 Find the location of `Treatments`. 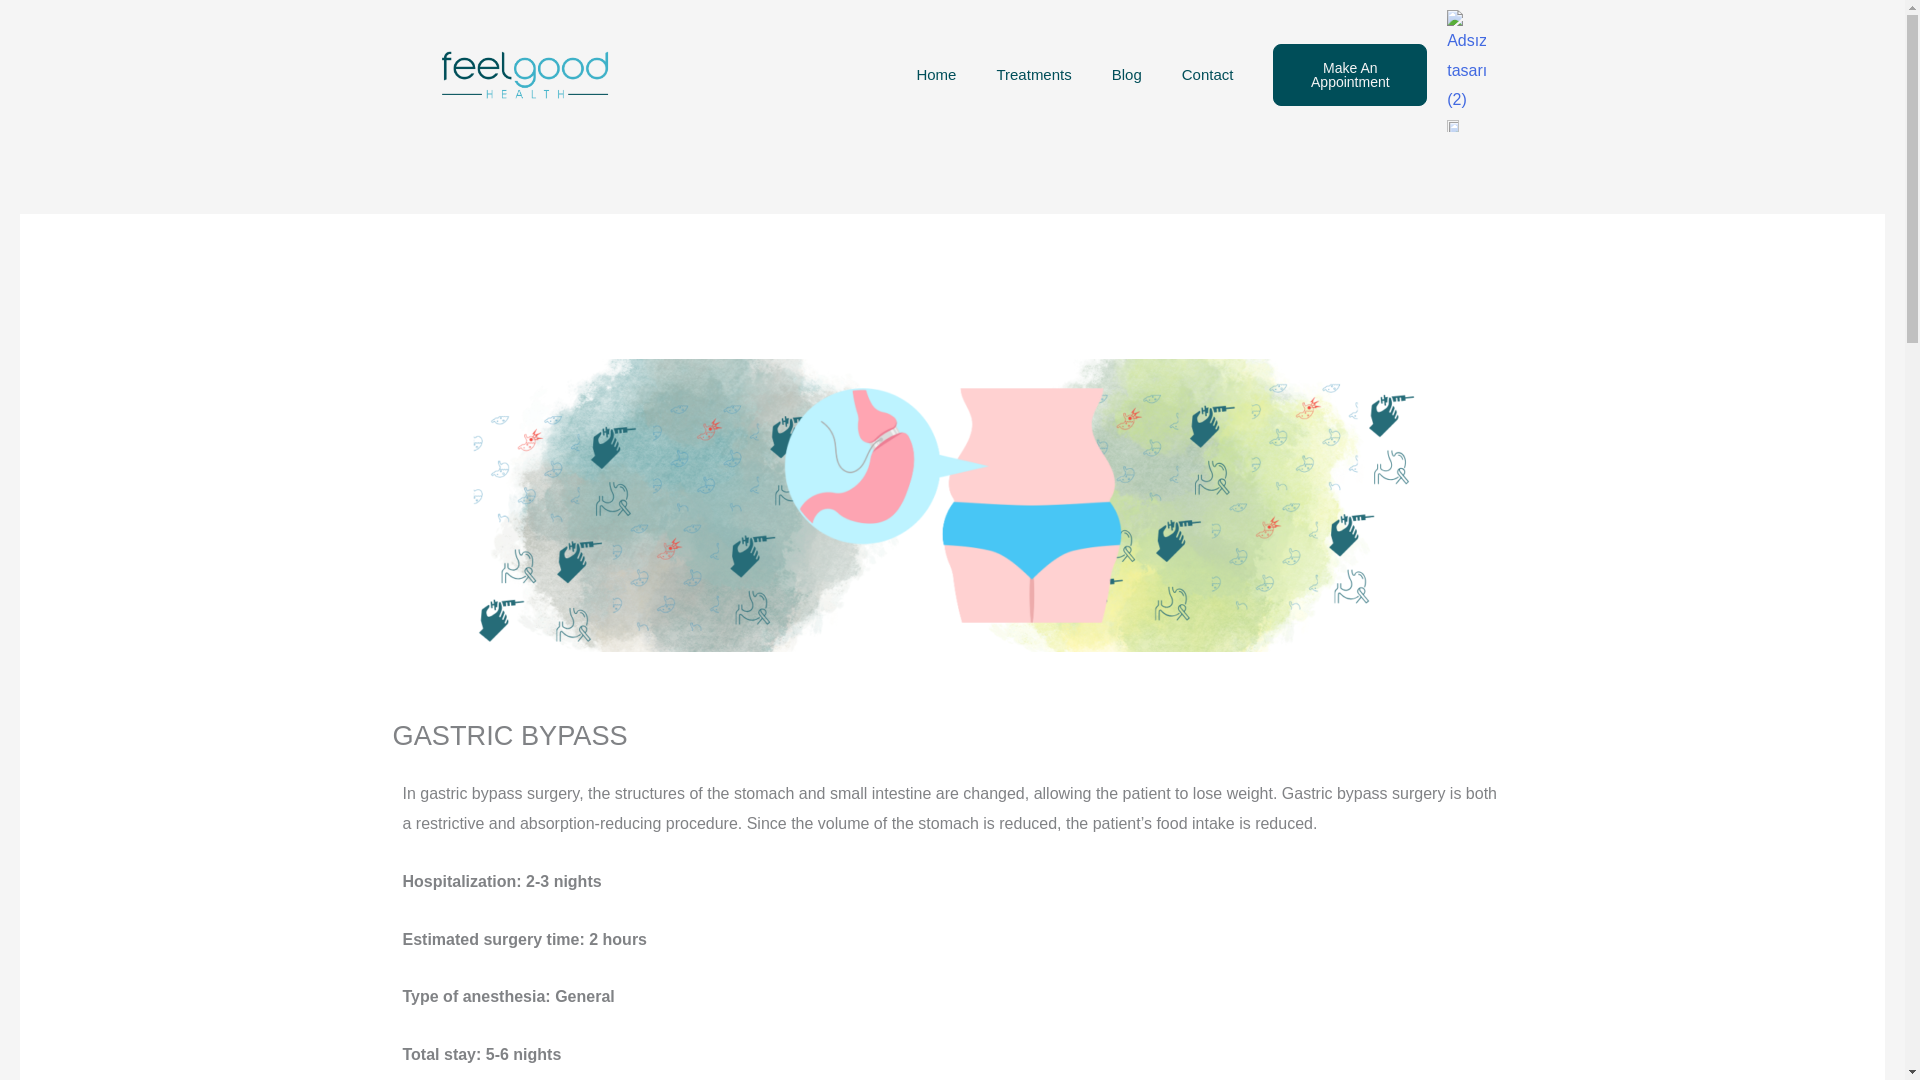

Treatments is located at coordinates (1032, 74).